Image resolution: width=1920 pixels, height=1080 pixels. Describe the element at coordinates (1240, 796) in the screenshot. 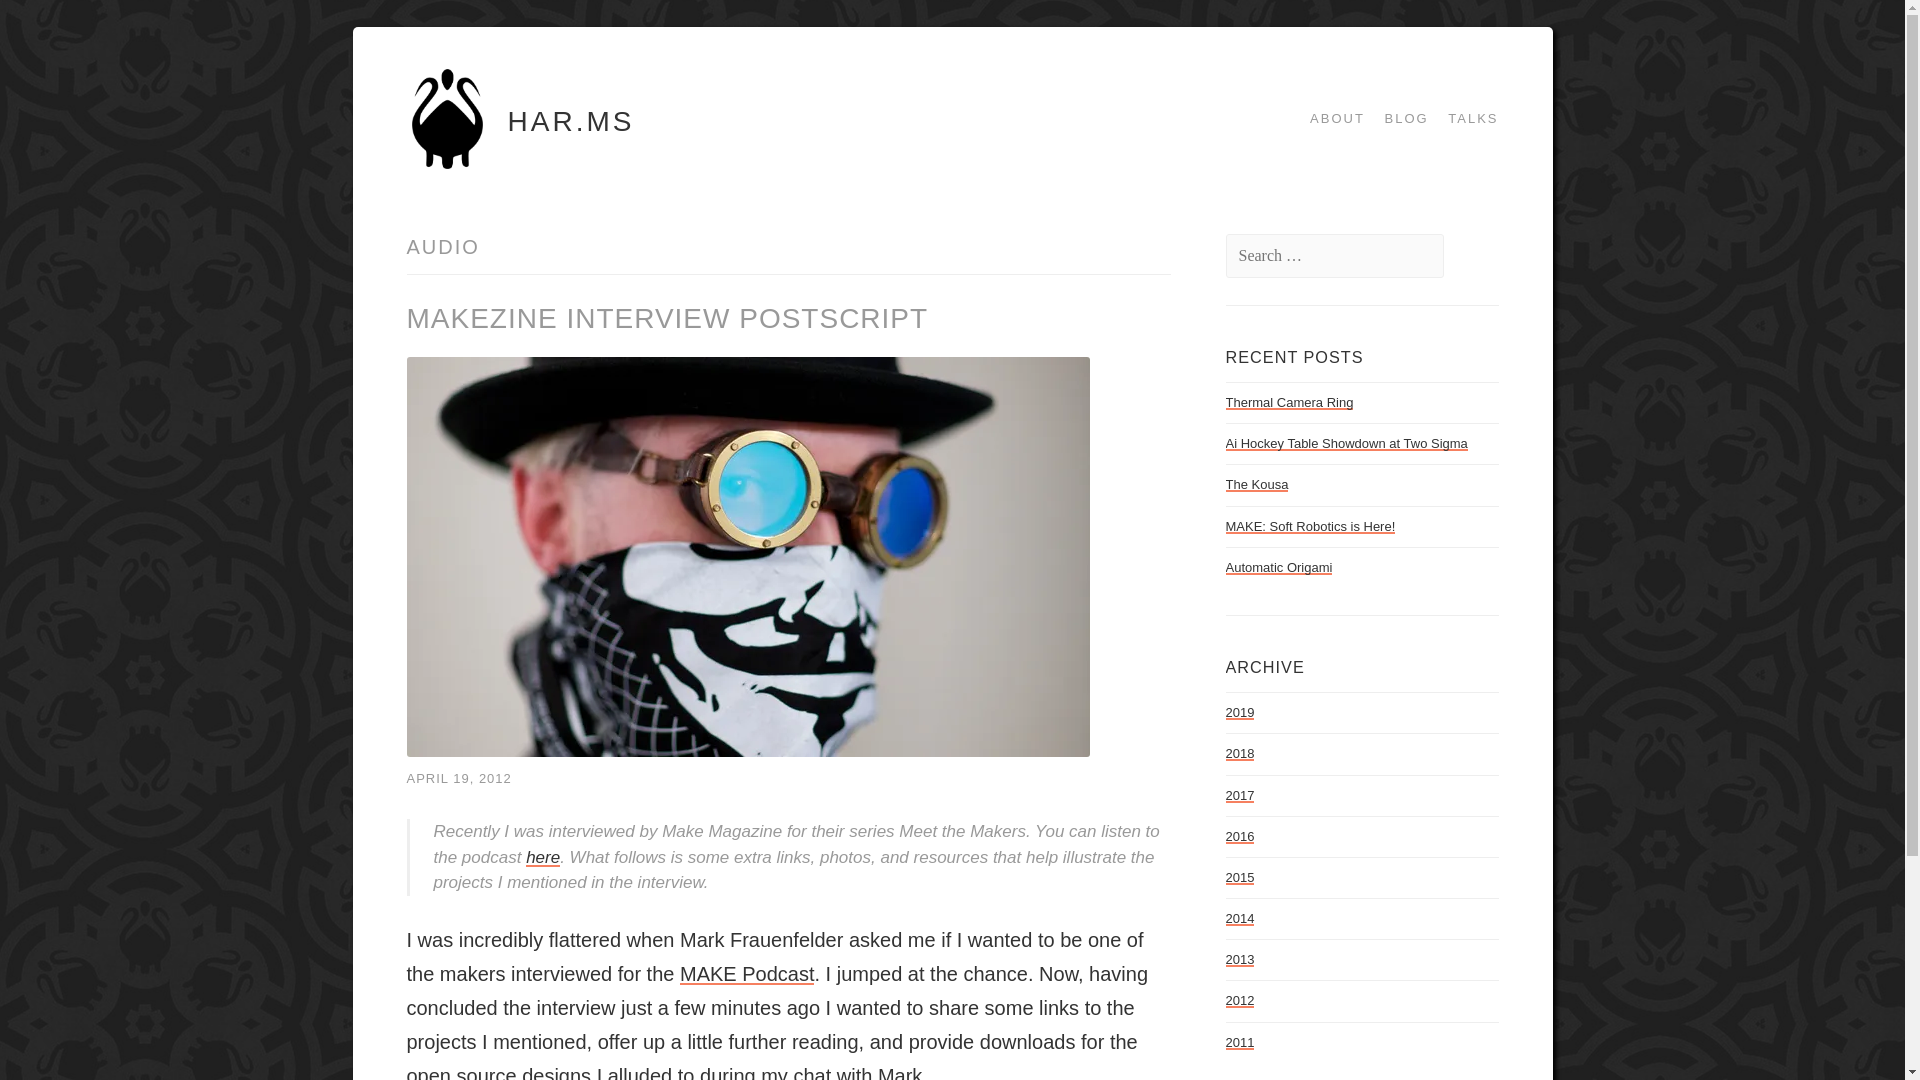

I see `2017` at that location.